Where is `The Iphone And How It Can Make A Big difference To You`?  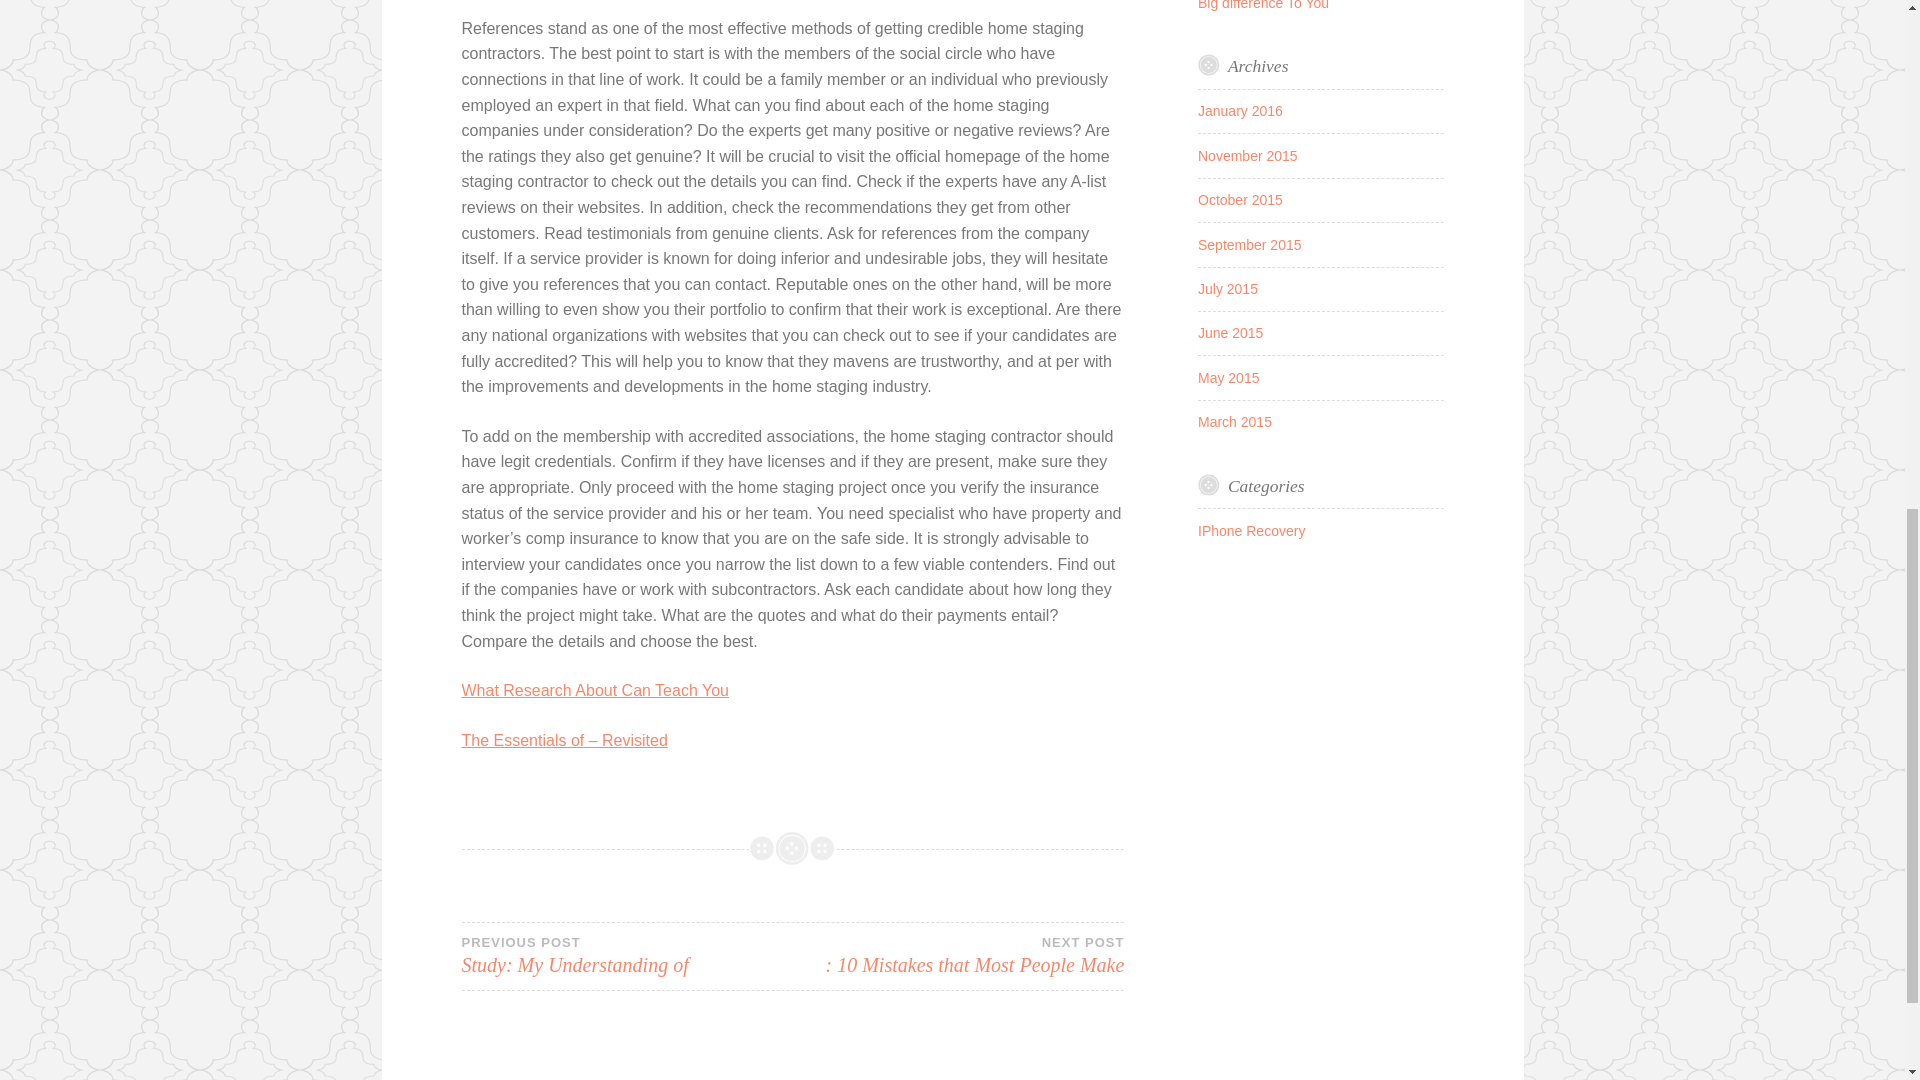 The Iphone And How It Can Make A Big difference To You is located at coordinates (1230, 333).